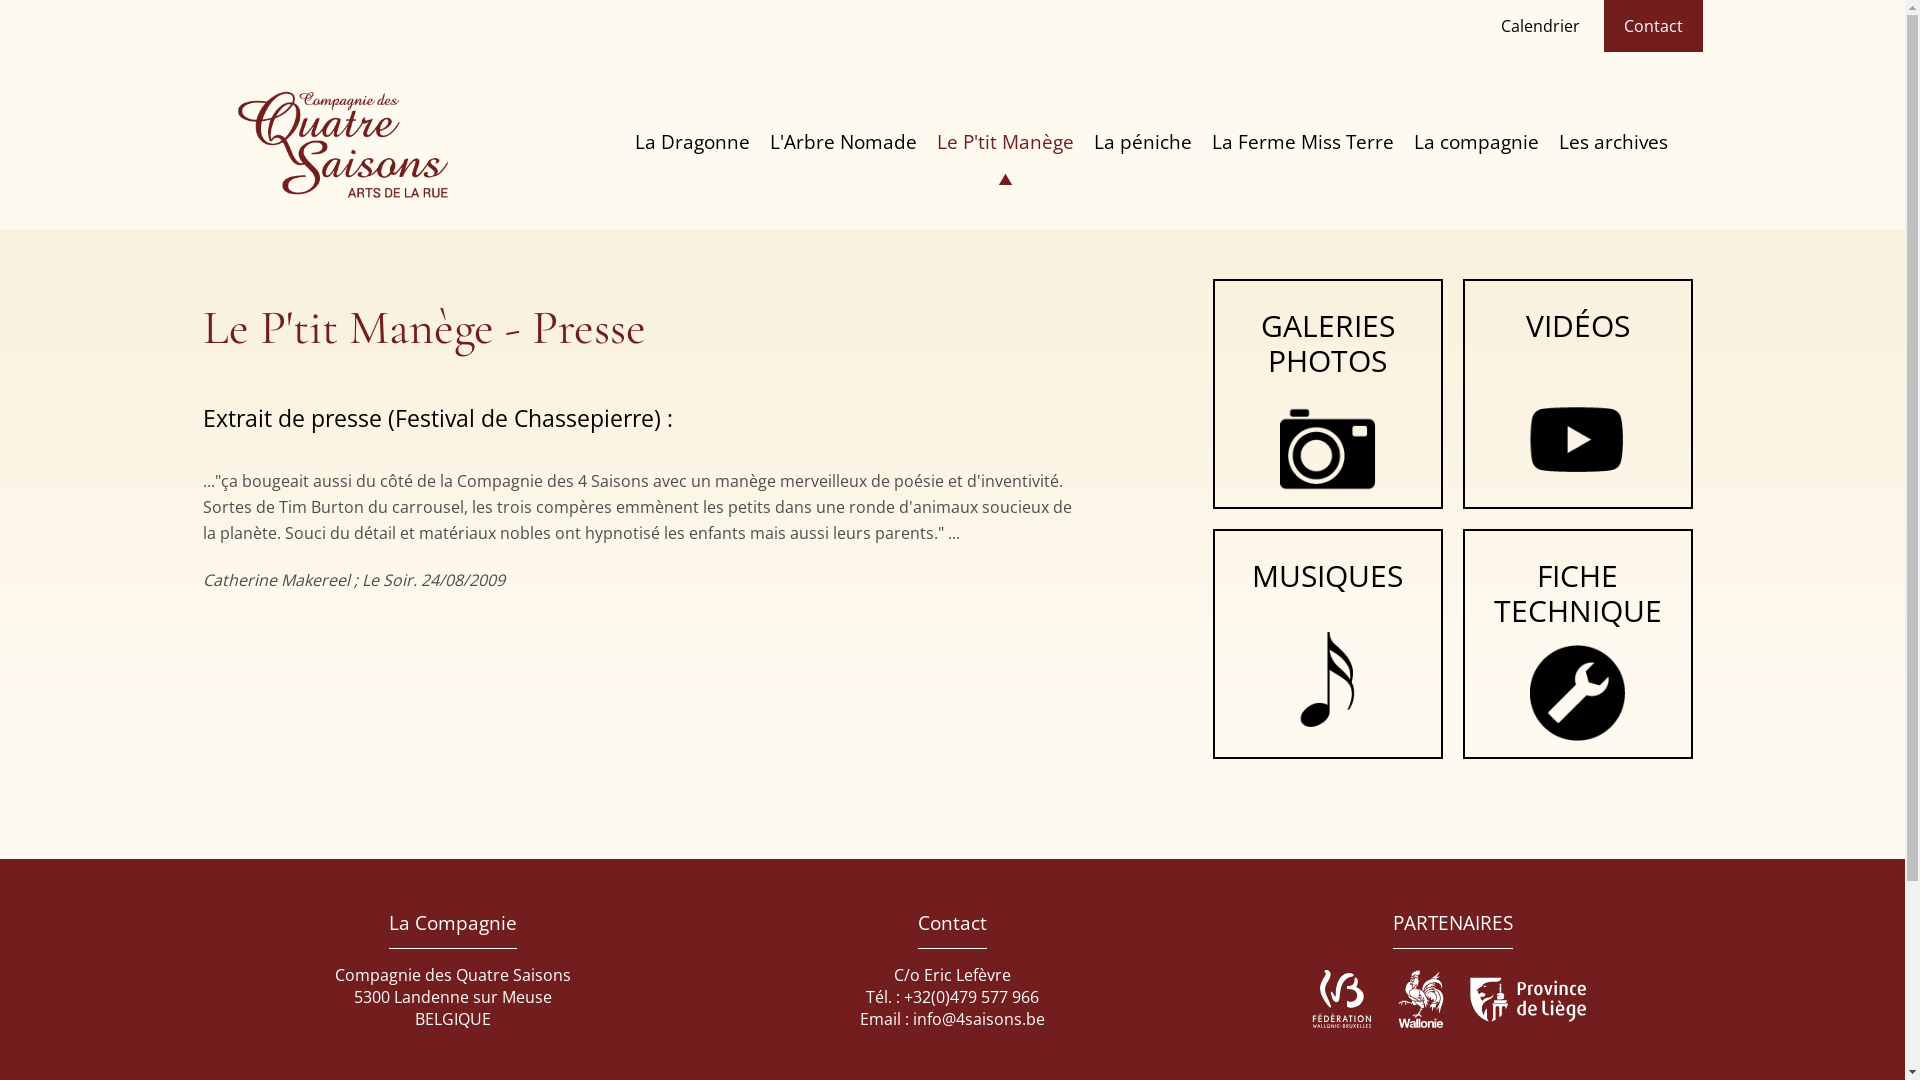  What do you see at coordinates (1612, 142) in the screenshot?
I see `Les archives` at bounding box center [1612, 142].